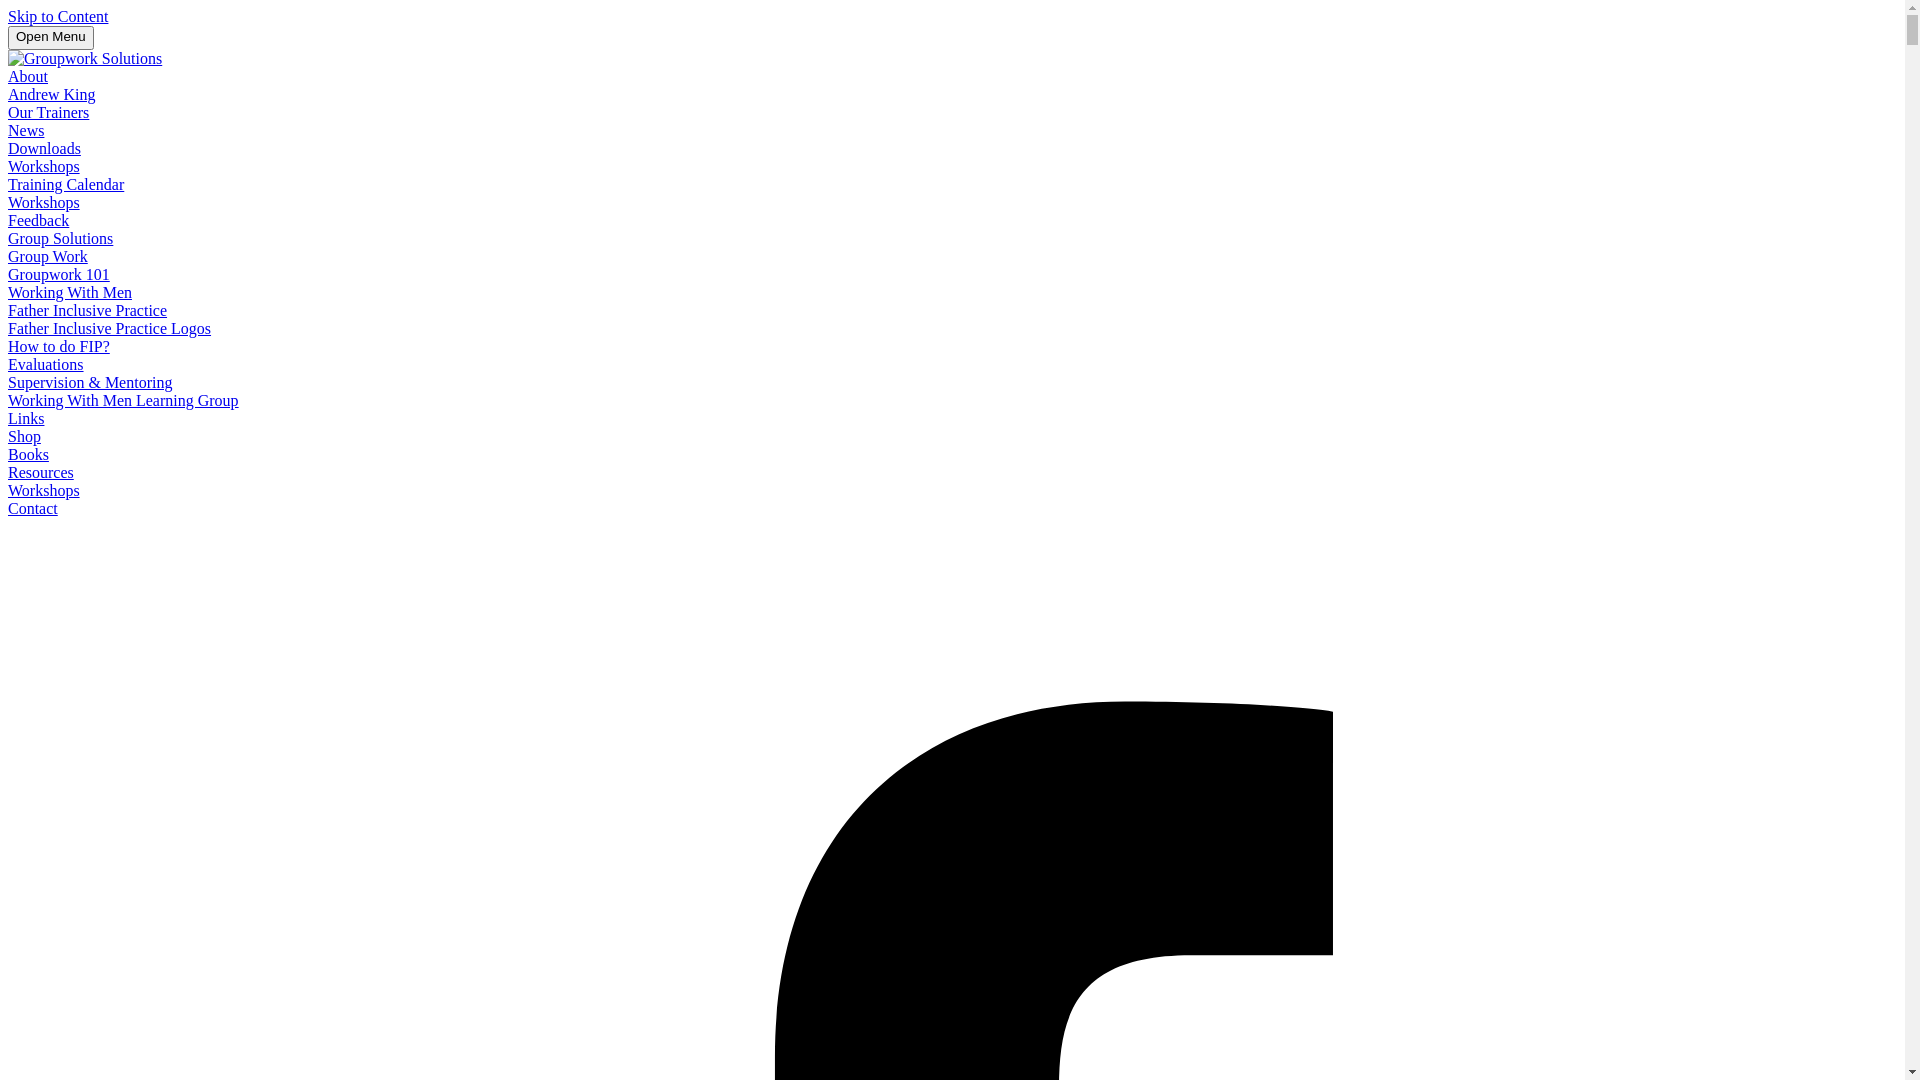 The image size is (1920, 1080). What do you see at coordinates (58, 16) in the screenshot?
I see `Skip to Content` at bounding box center [58, 16].